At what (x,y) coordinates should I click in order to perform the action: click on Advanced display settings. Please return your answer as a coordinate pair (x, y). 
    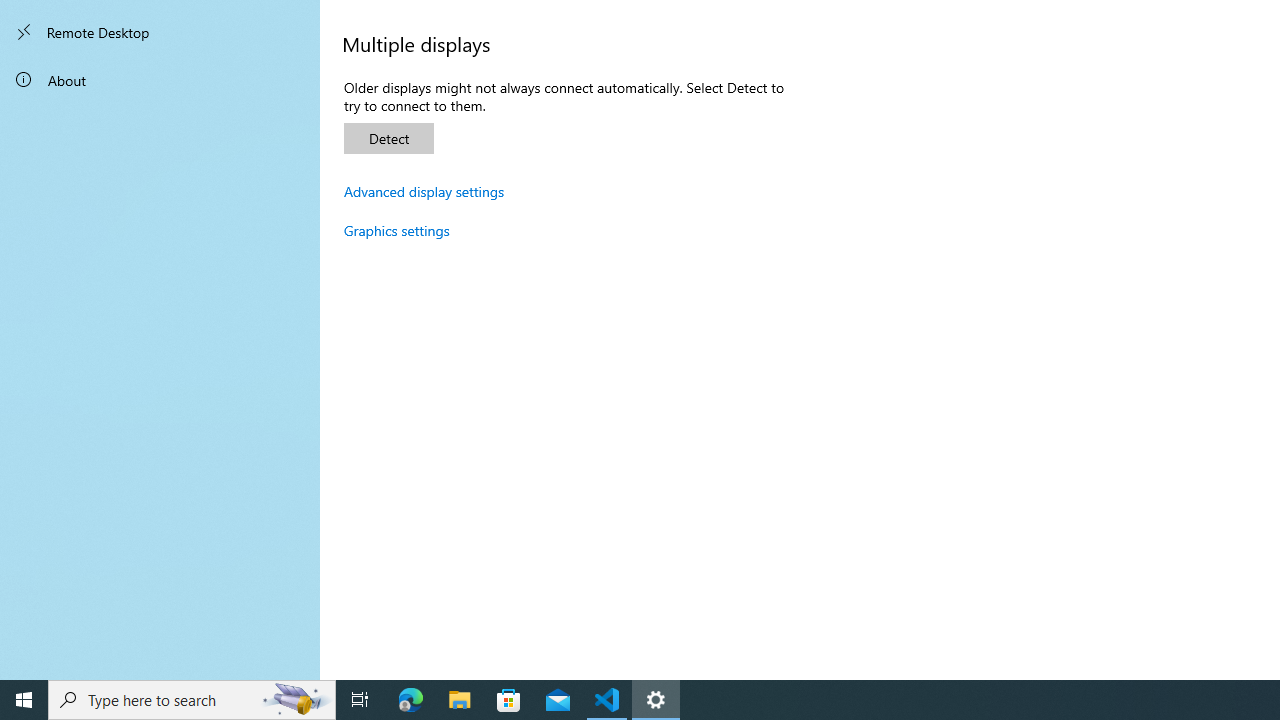
    Looking at the image, I should click on (424, 191).